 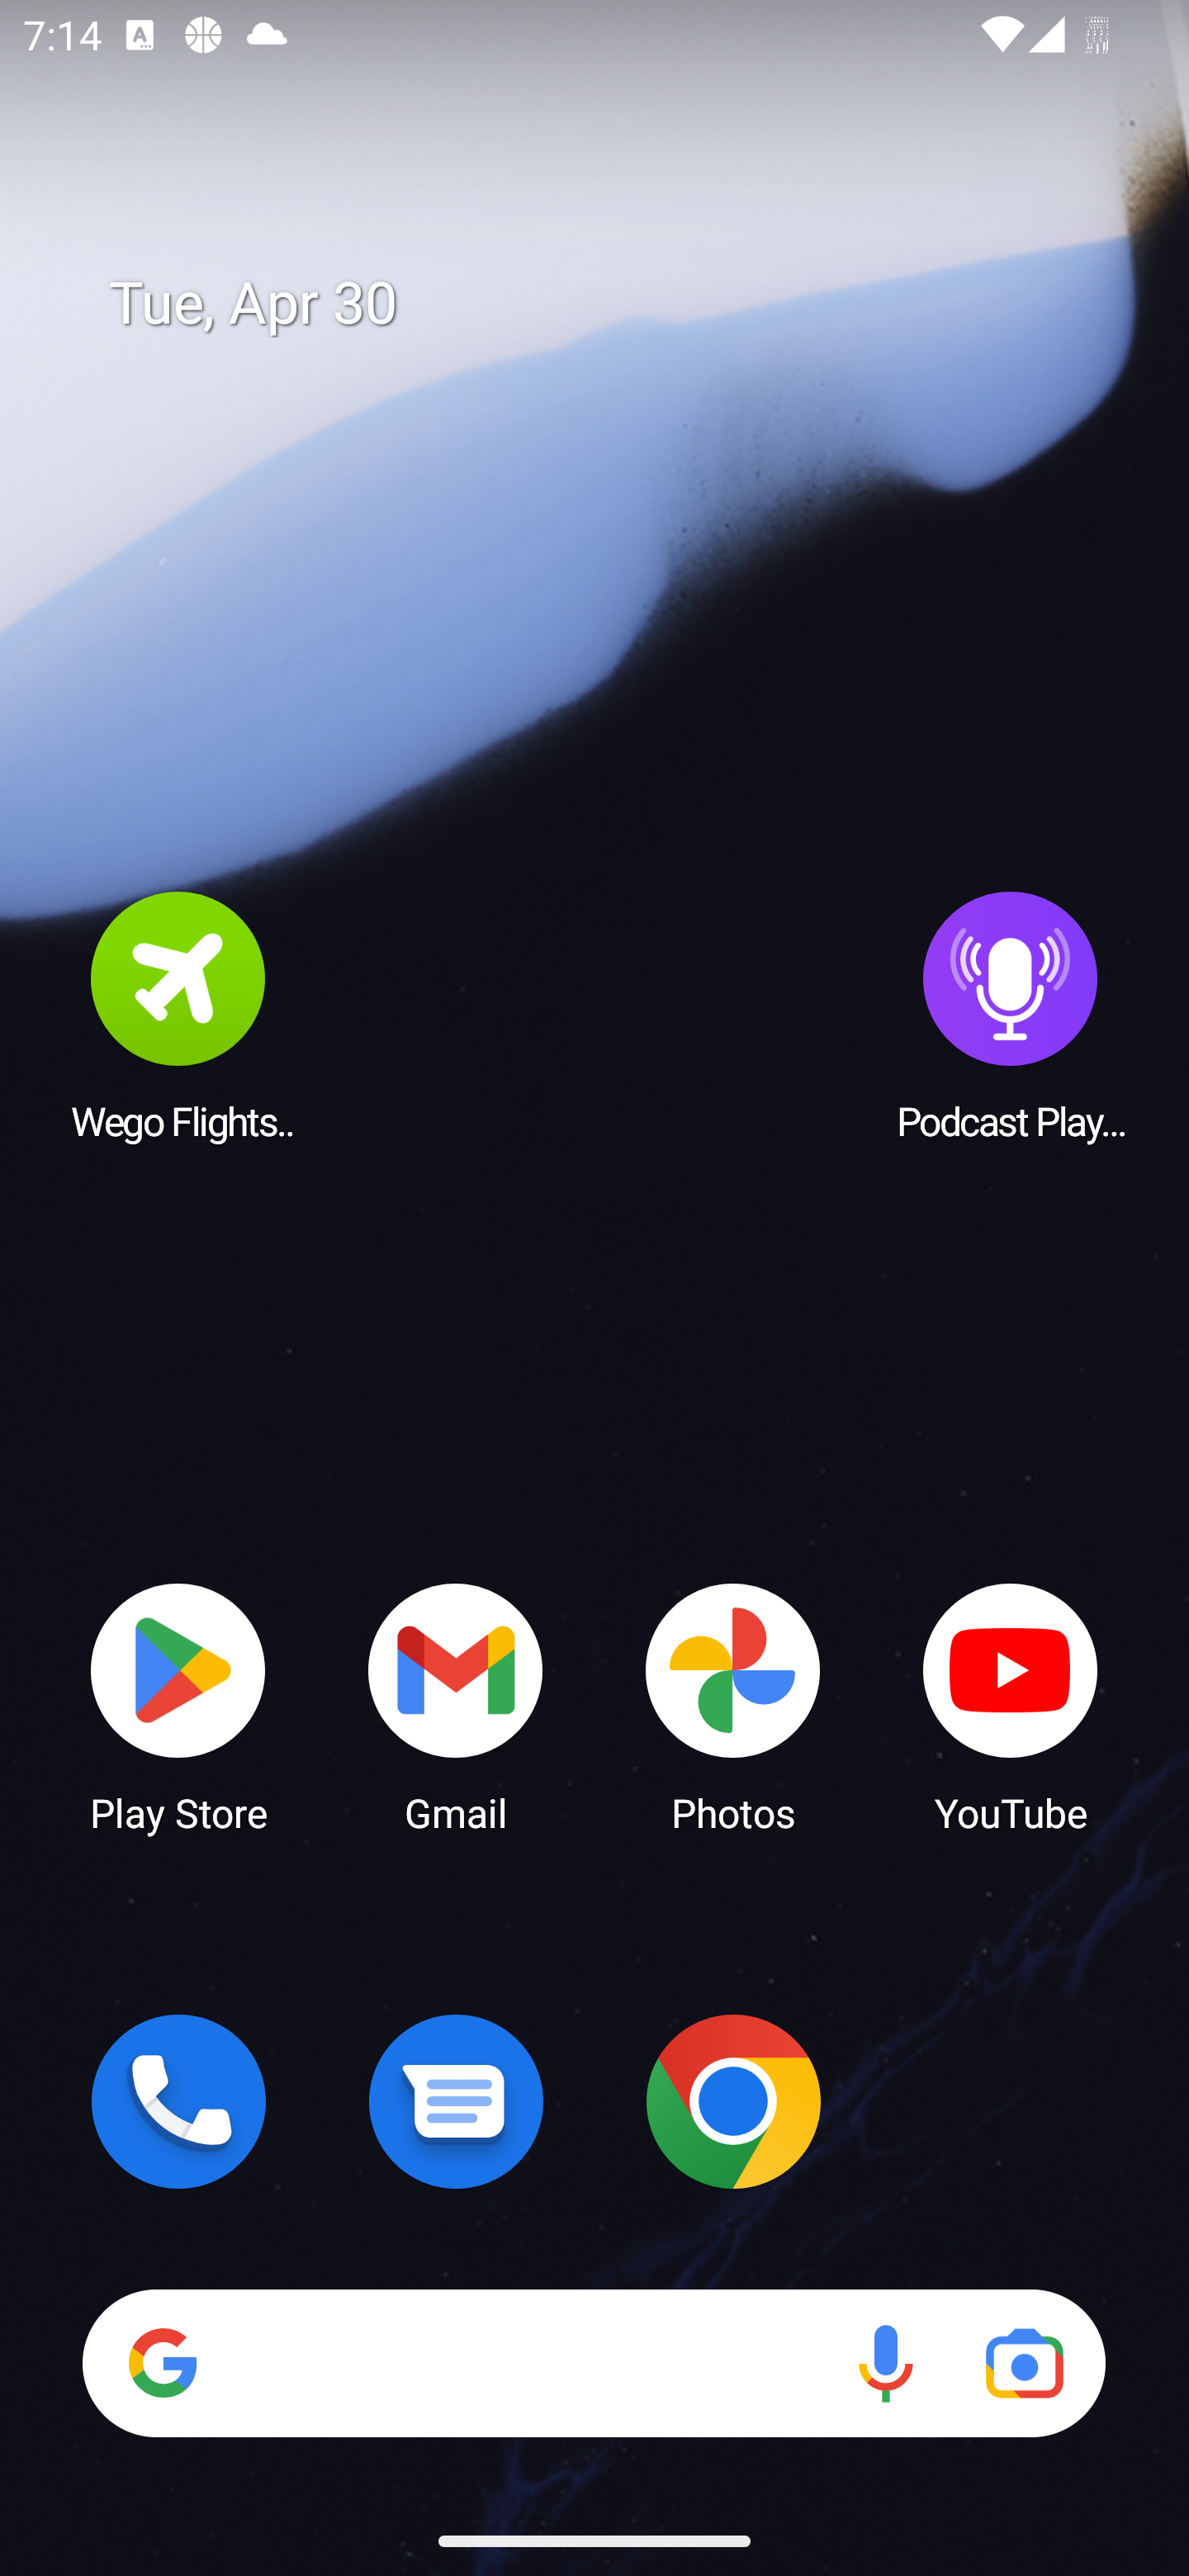 What do you see at coordinates (1024, 2363) in the screenshot?
I see `Google Lens` at bounding box center [1024, 2363].